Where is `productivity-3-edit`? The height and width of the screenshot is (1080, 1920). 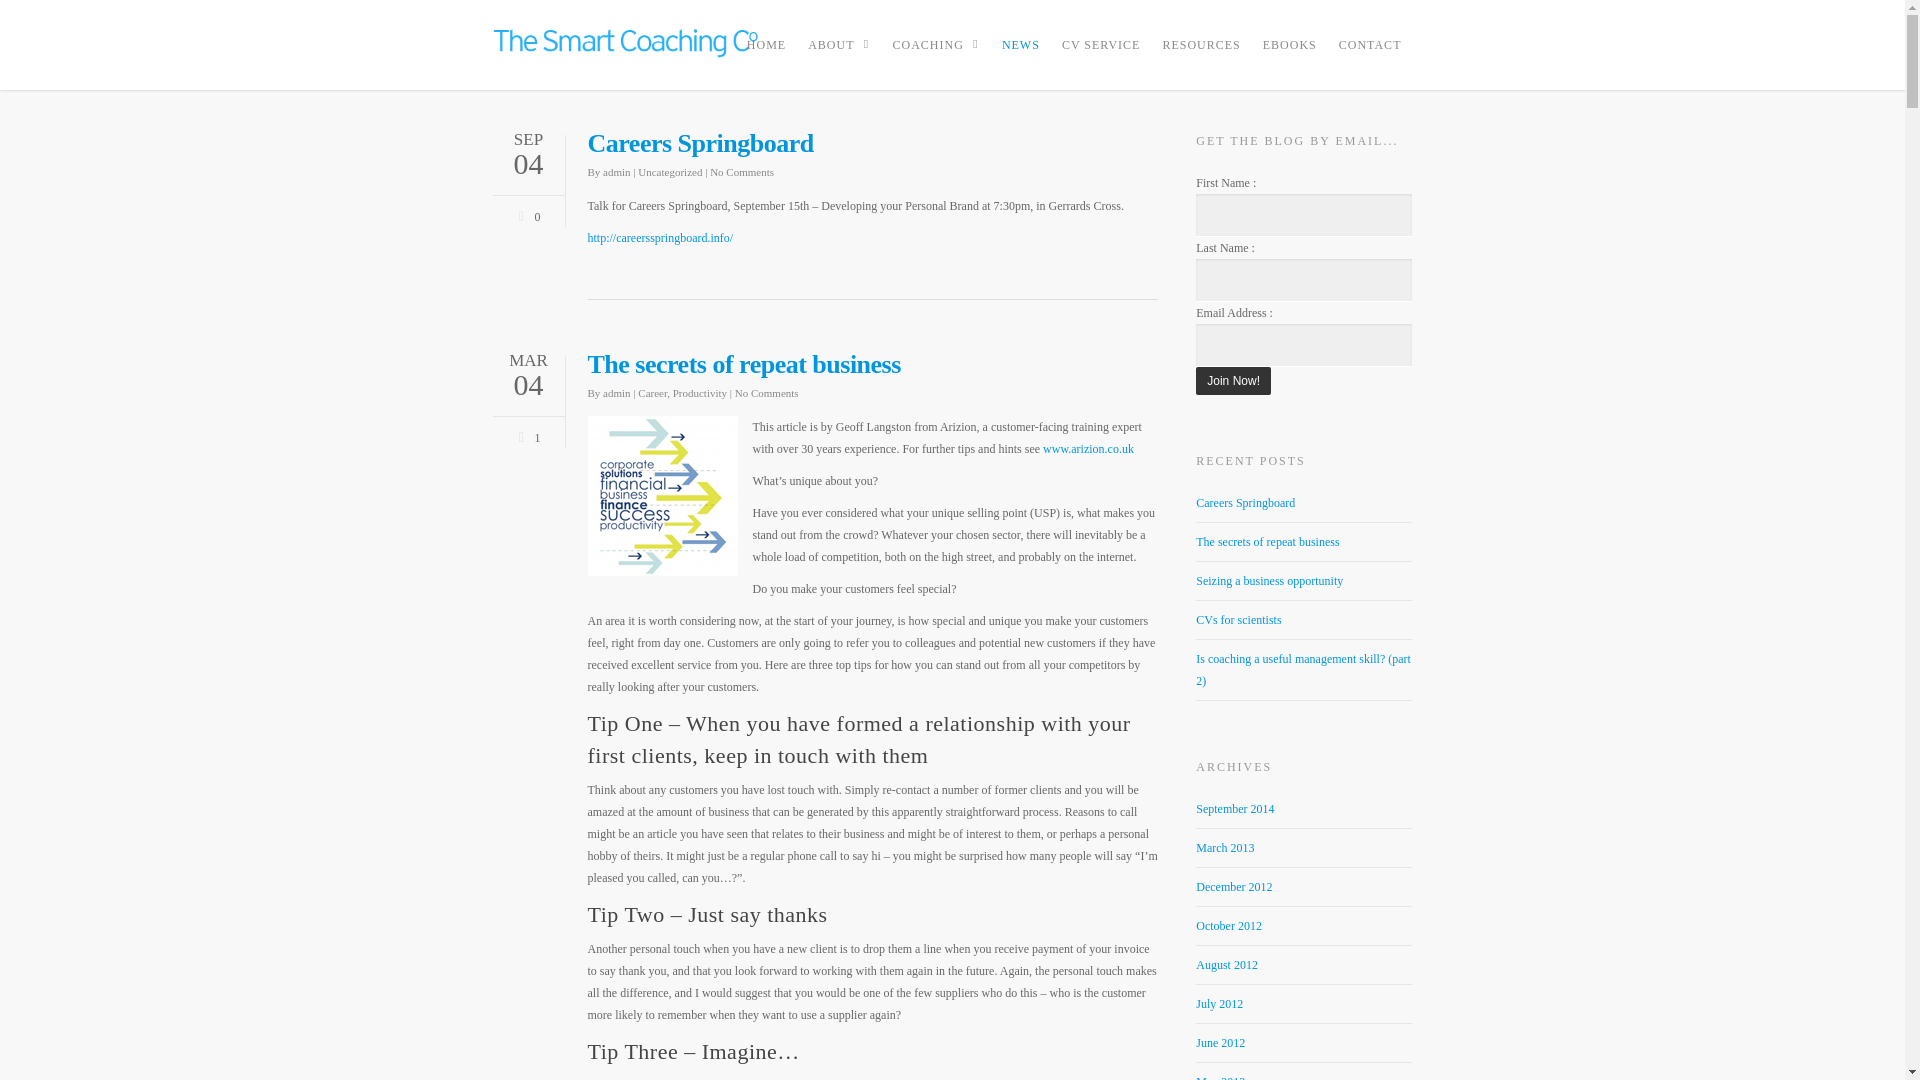
productivity-3-edit is located at coordinates (662, 495).